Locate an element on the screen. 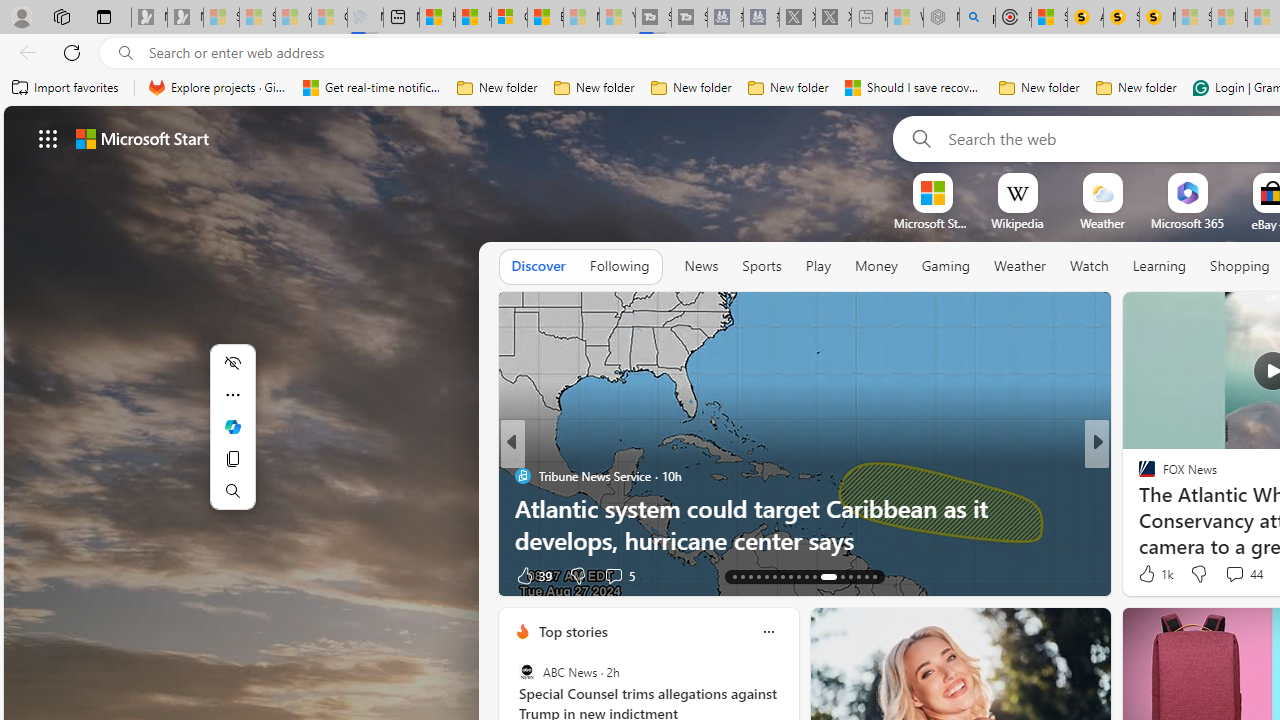  App launcher is located at coordinates (48, 138).